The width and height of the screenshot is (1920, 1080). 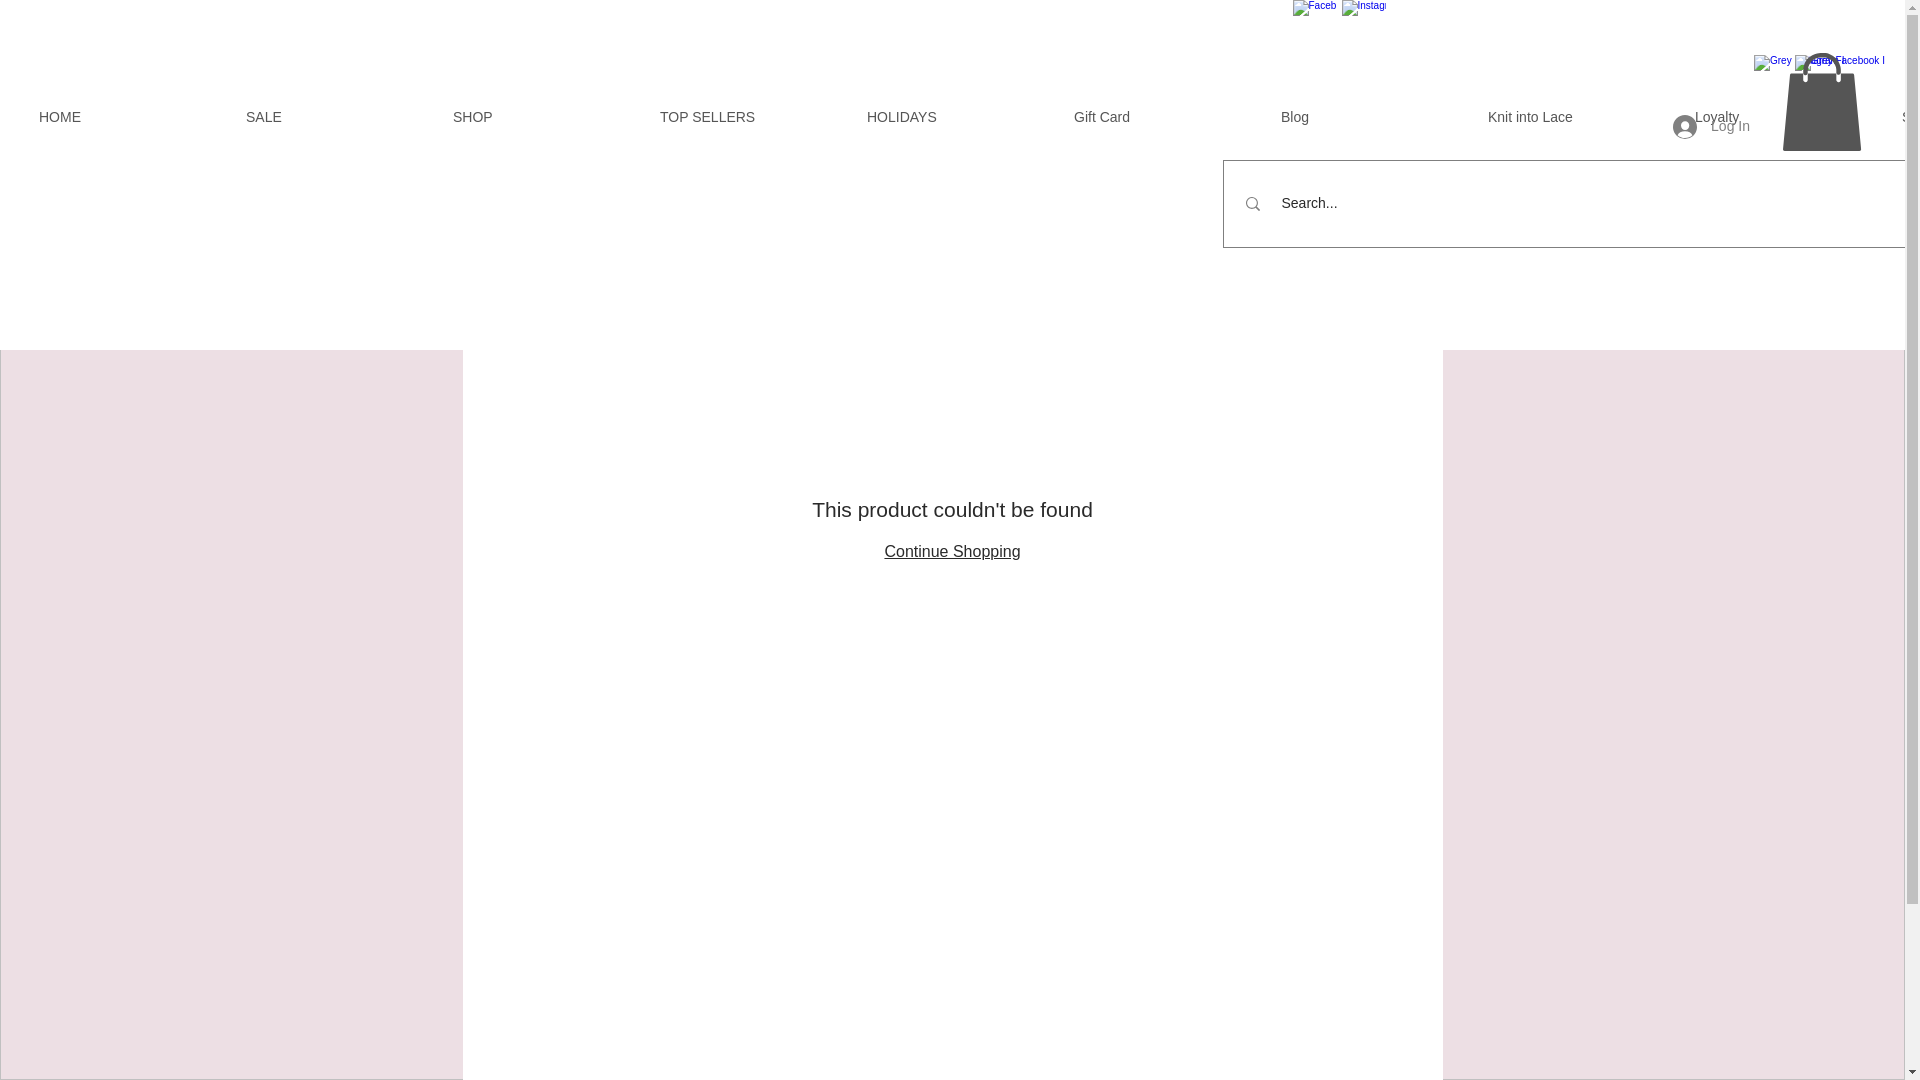 I want to click on Log In, so click(x=1711, y=126).